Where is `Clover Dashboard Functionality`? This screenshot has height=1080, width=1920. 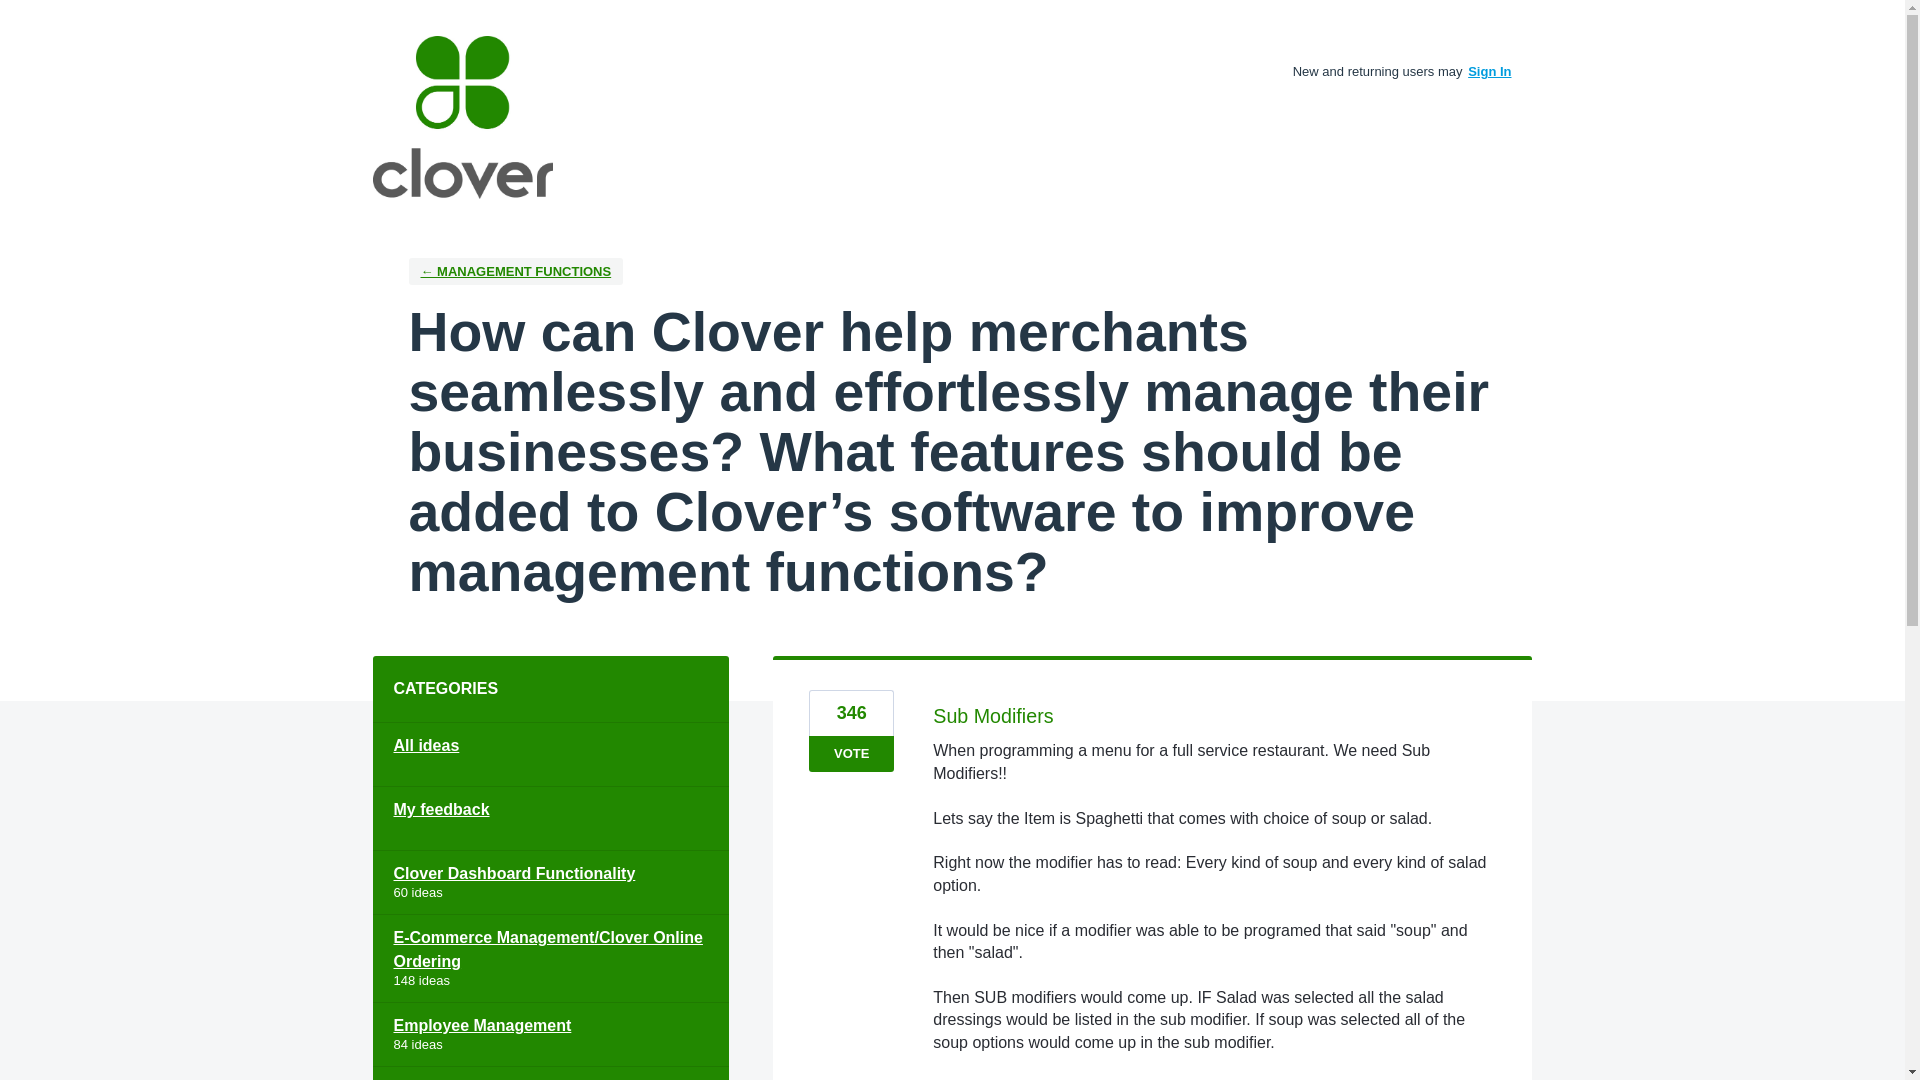 Clover Dashboard Functionality is located at coordinates (550, 882).